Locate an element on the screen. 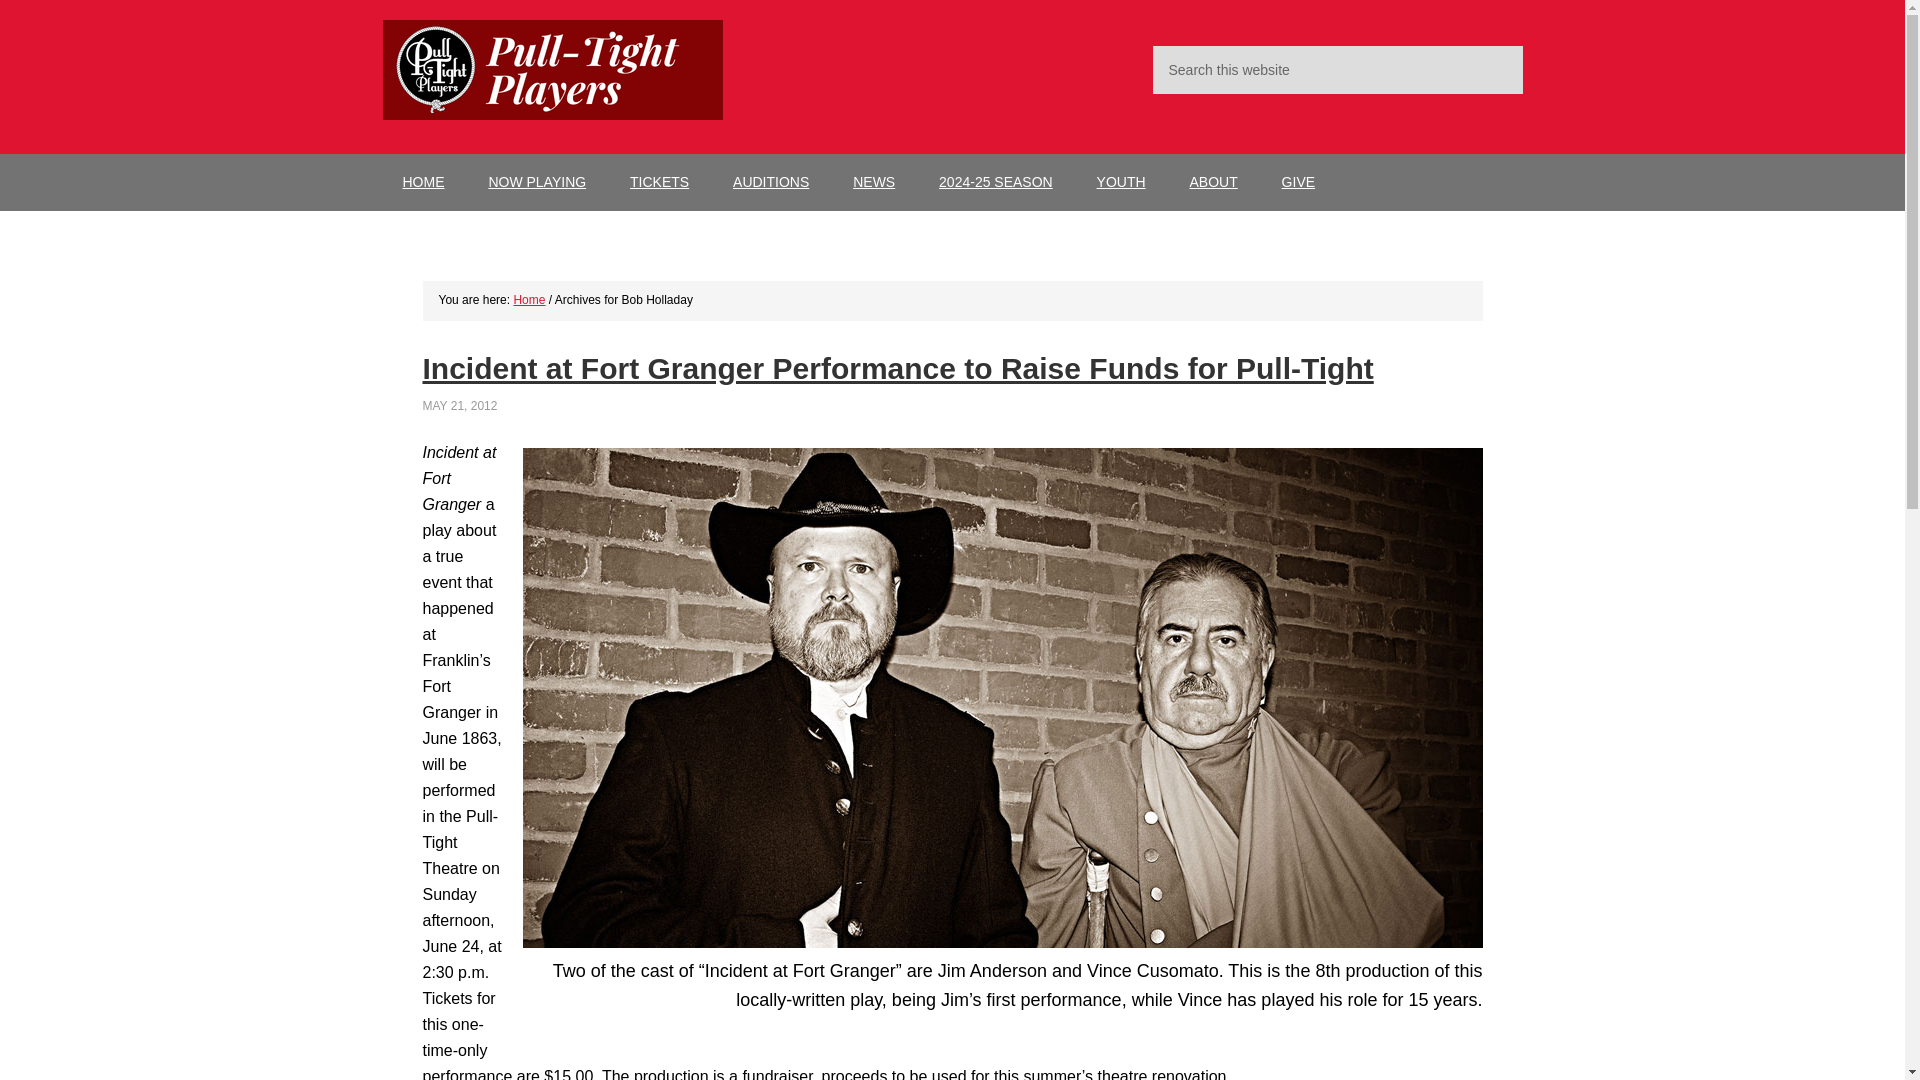 The image size is (1920, 1080). NEWS is located at coordinates (874, 182).